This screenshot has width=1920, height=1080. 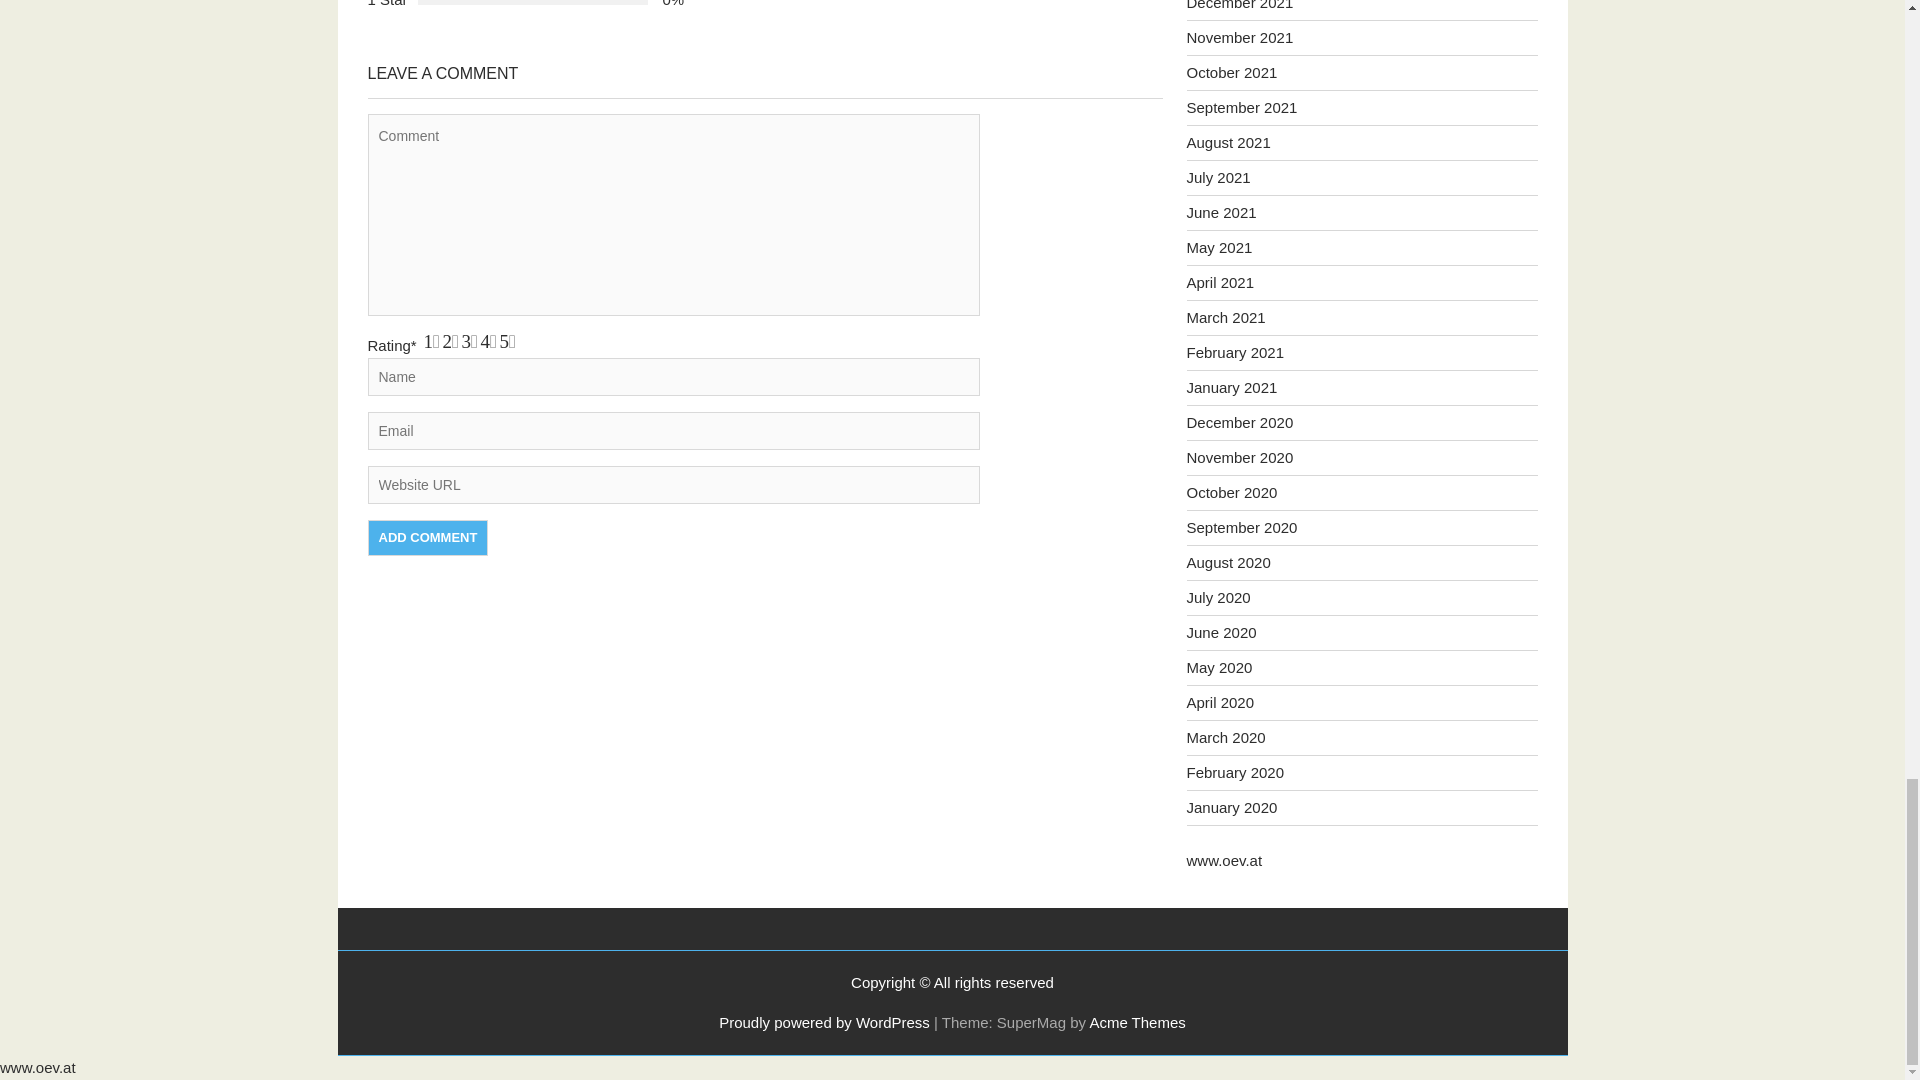 I want to click on Add Comment, so click(x=428, y=538).